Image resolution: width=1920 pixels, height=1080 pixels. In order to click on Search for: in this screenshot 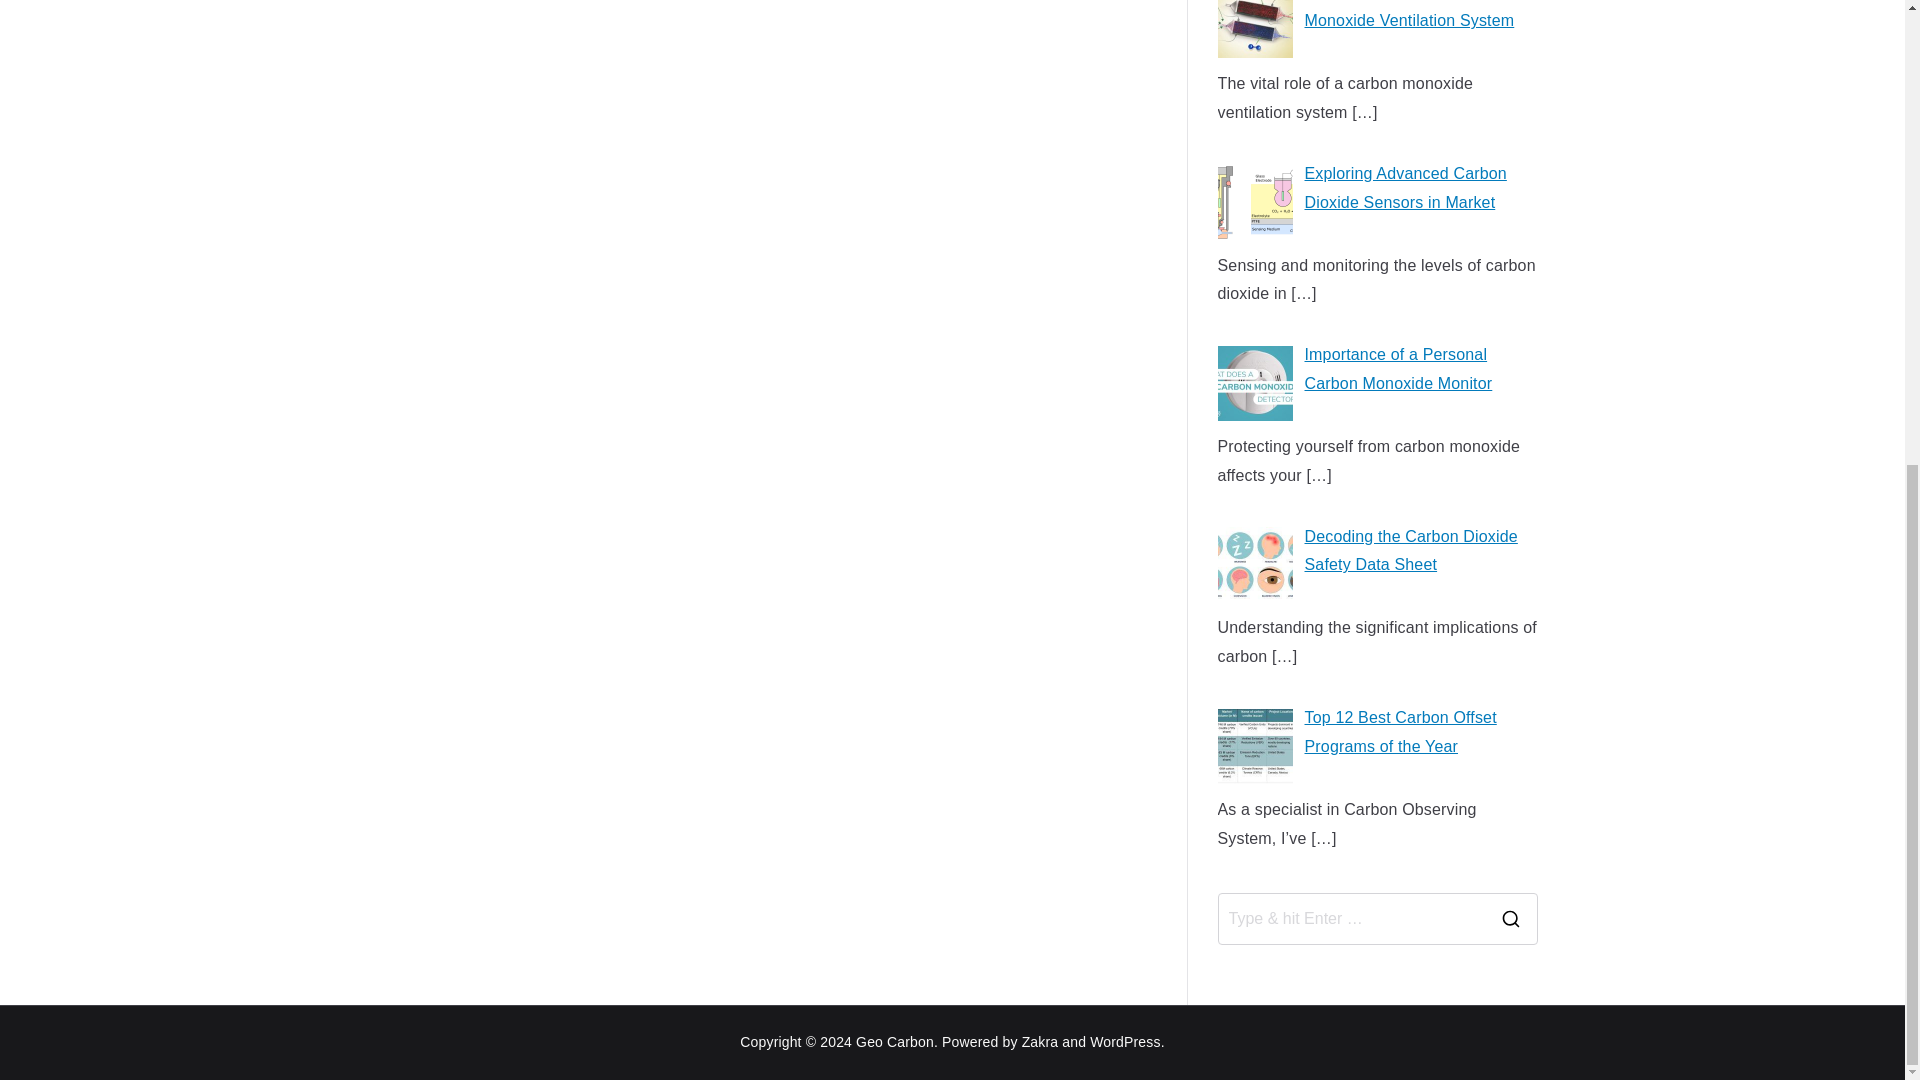, I will do `click(1350, 918)`.